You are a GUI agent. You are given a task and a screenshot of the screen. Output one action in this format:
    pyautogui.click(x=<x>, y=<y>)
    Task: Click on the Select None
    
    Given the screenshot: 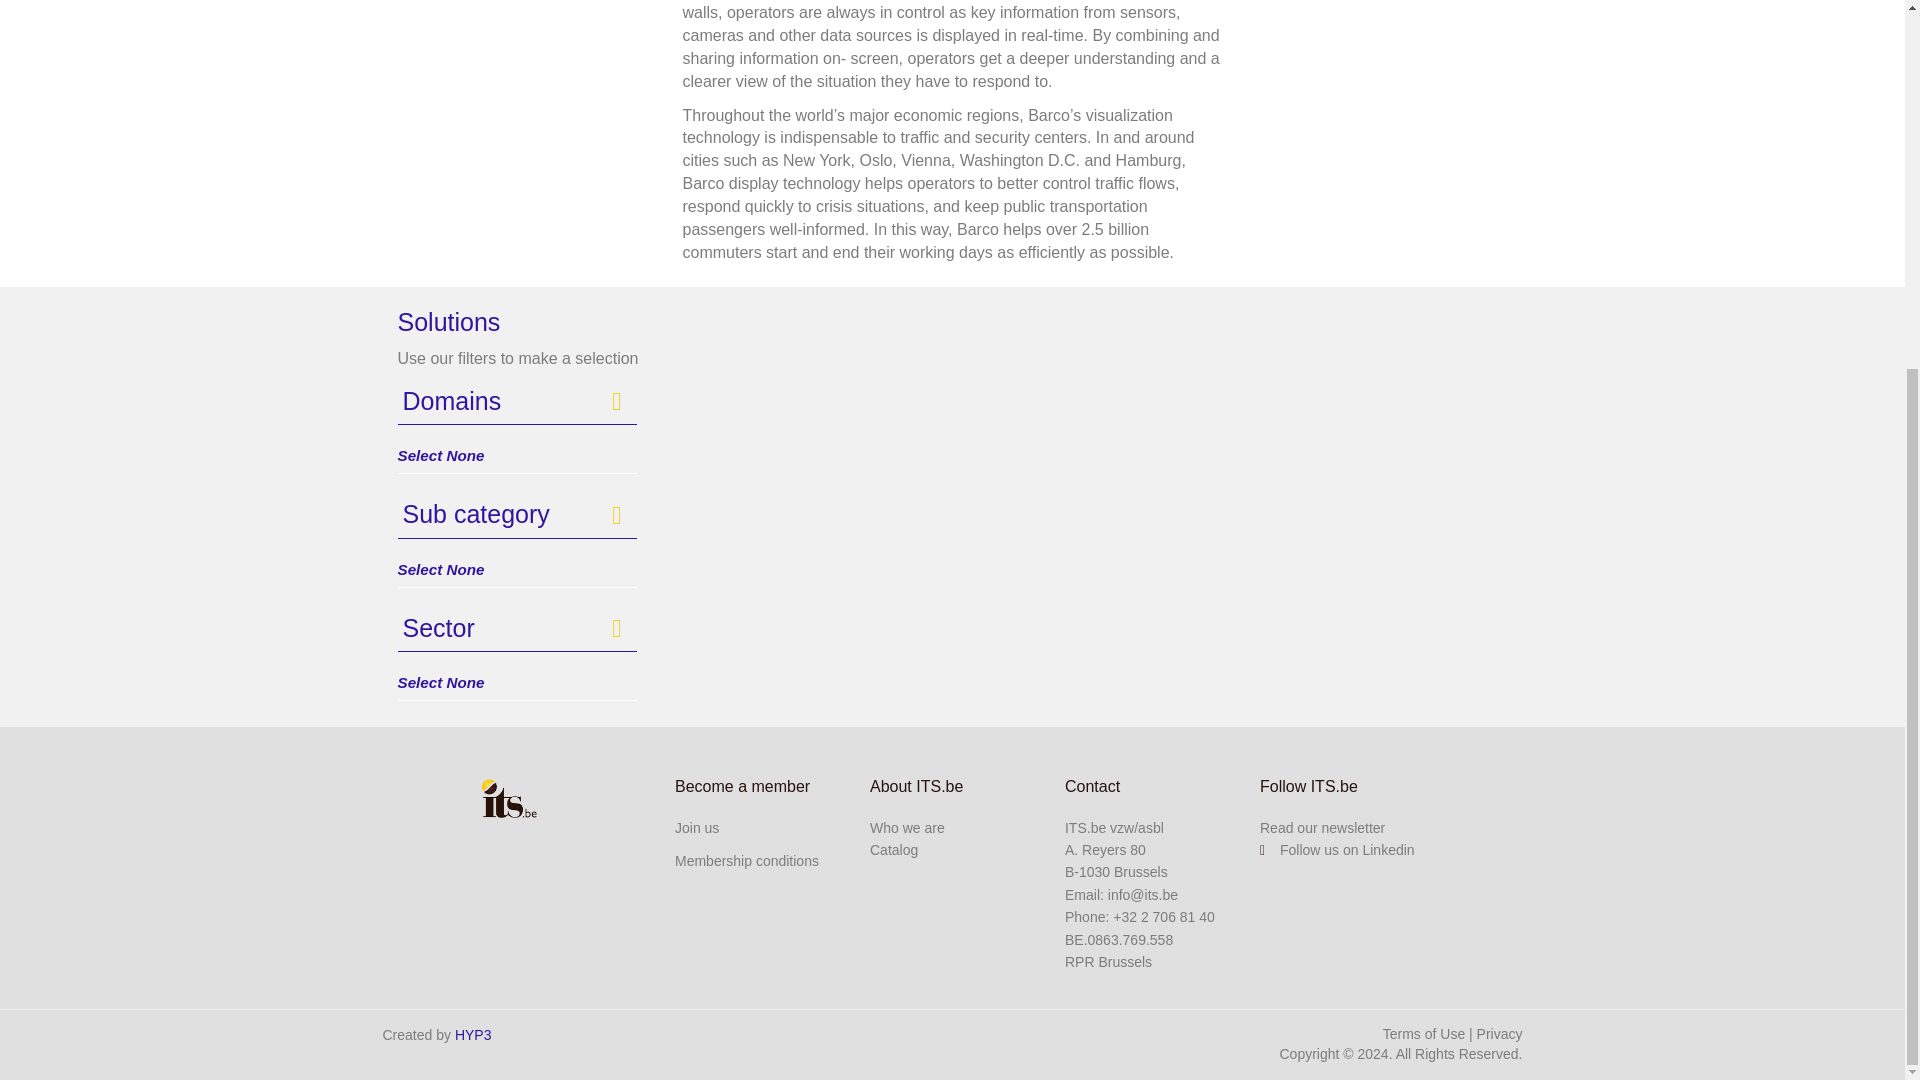 What is the action you would take?
    pyautogui.click(x=517, y=684)
    